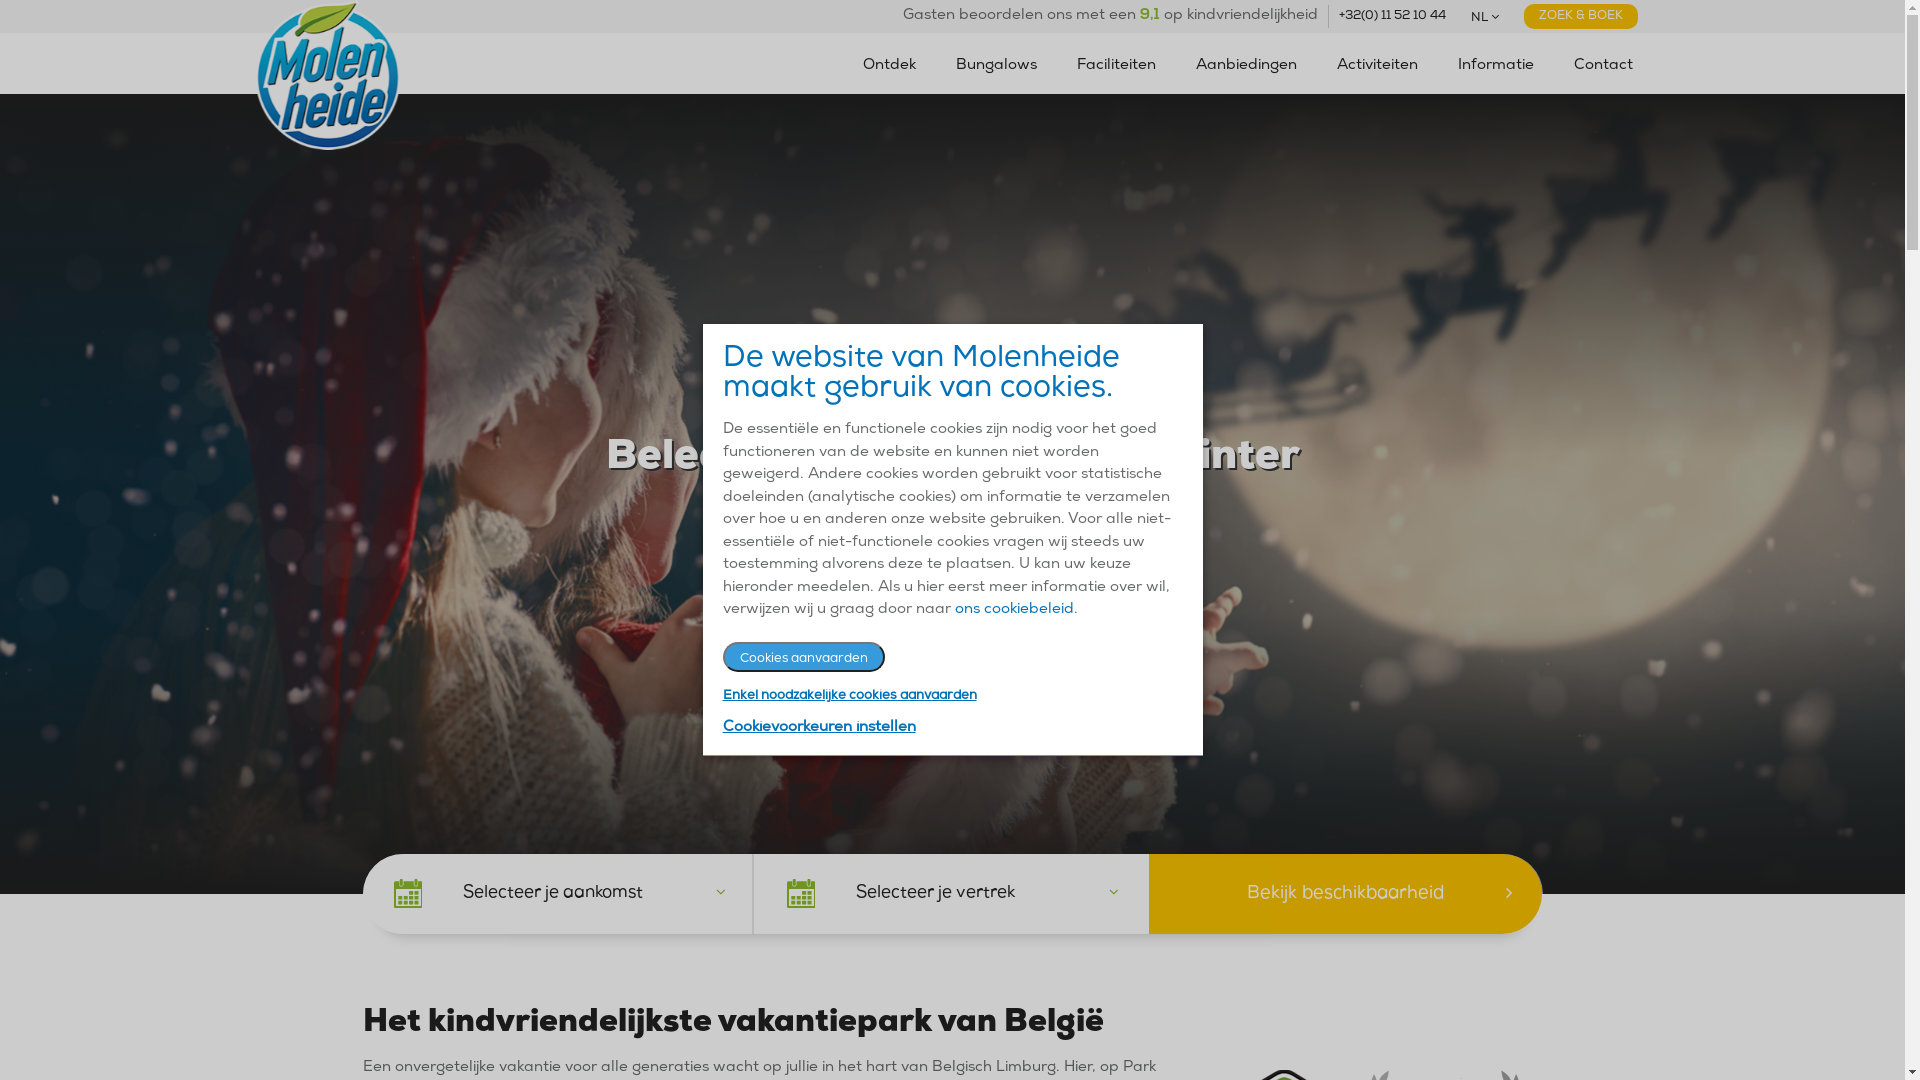 The width and height of the screenshot is (1920, 1080). I want to click on Vind jullie Kerstvakantie, so click(952, 566).